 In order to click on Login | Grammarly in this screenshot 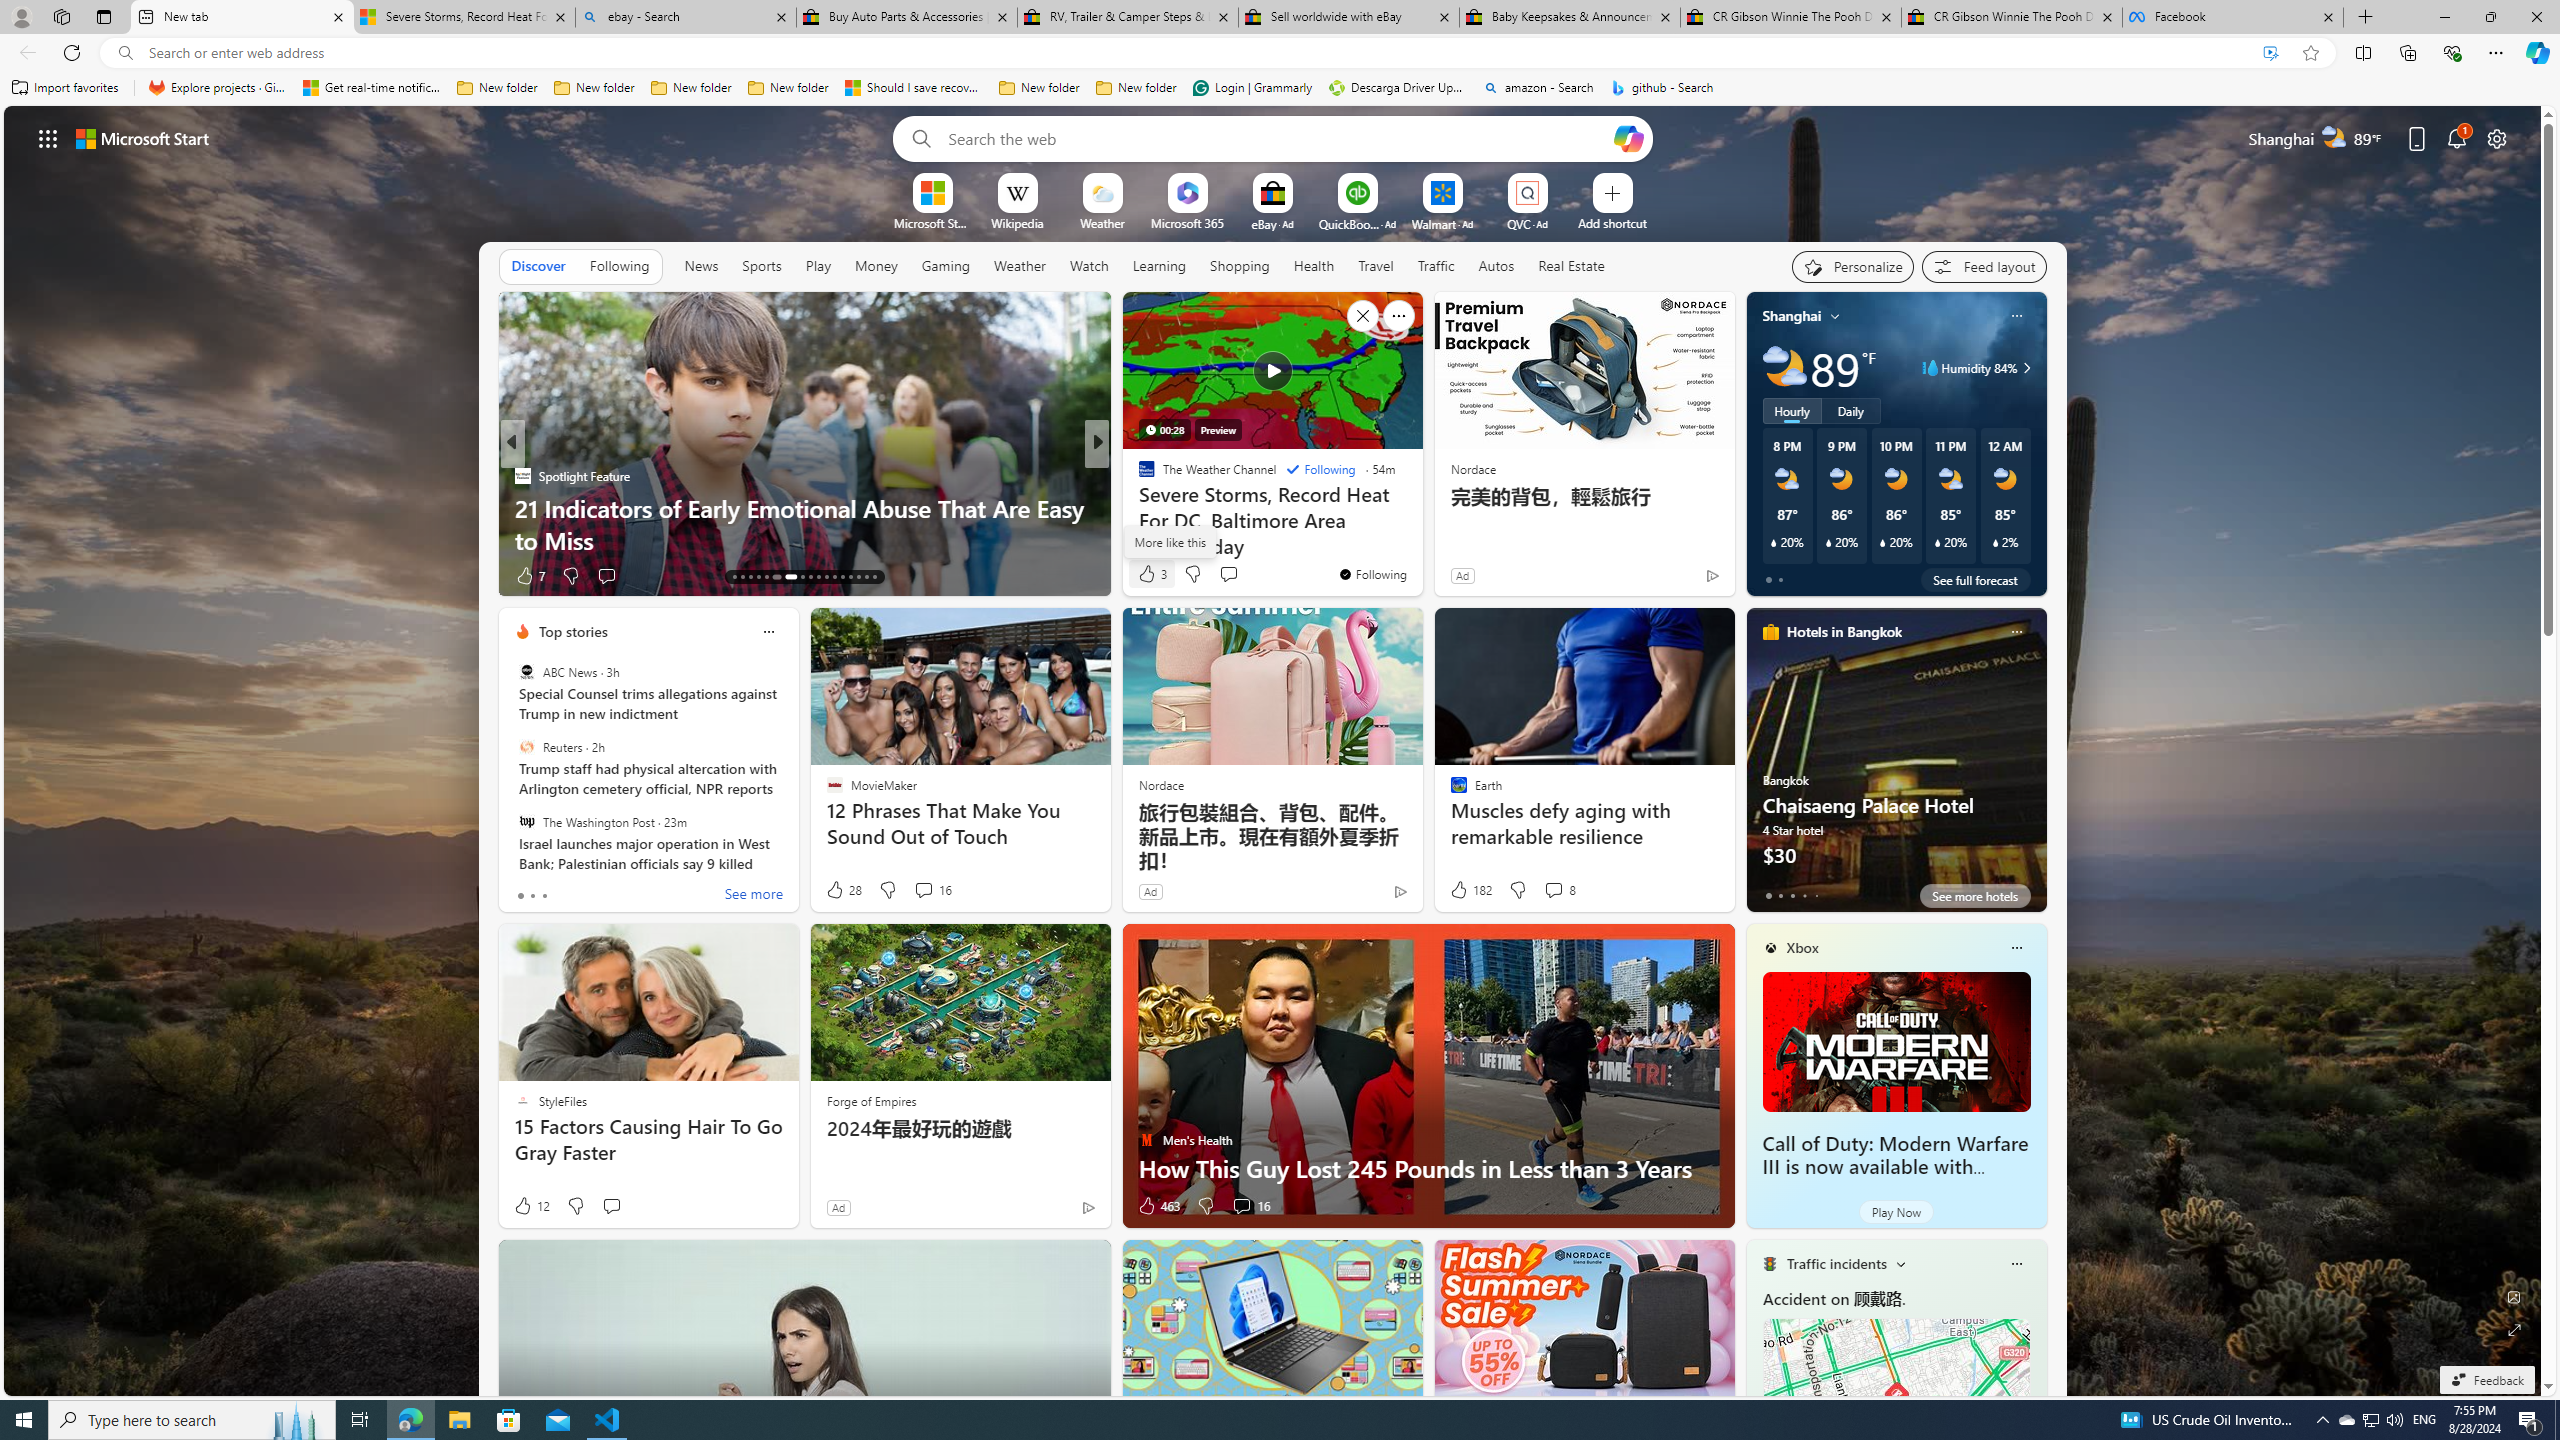, I will do `click(1252, 88)`.